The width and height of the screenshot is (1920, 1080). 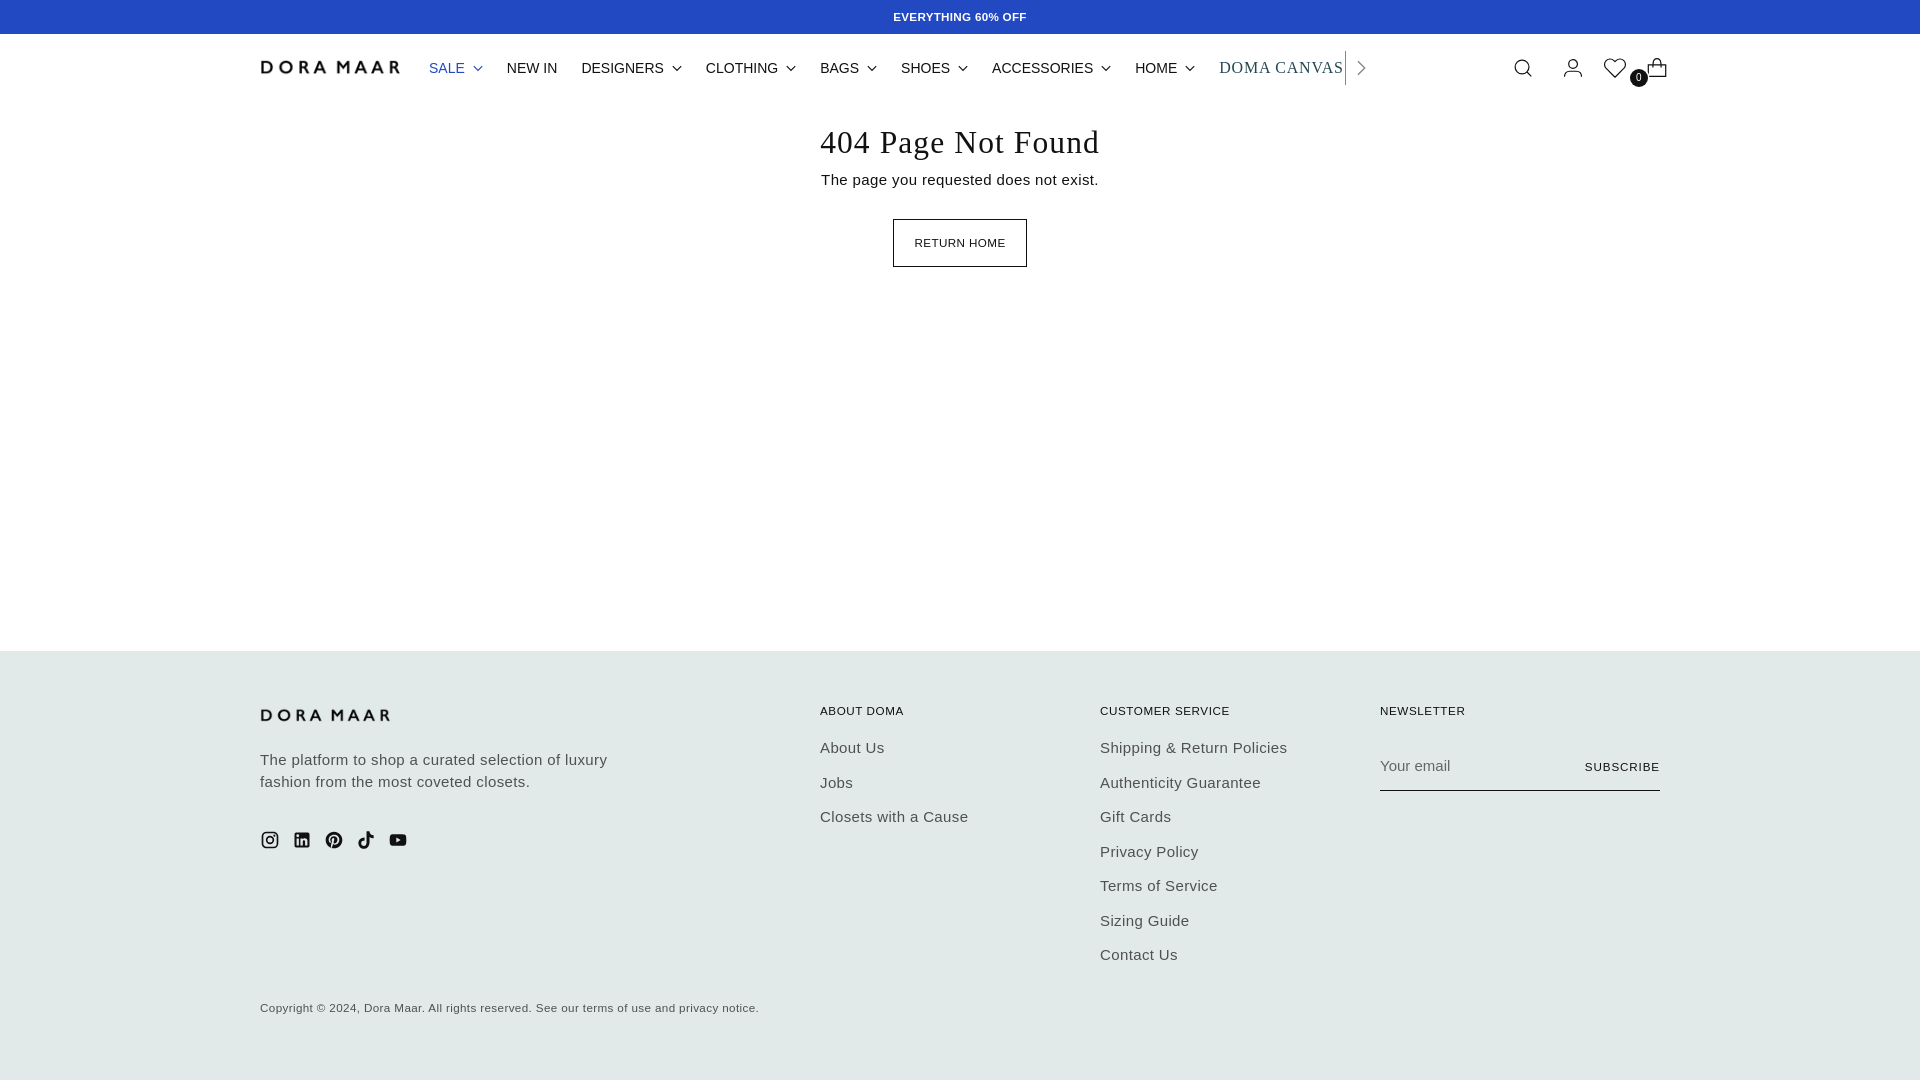 What do you see at coordinates (304, 844) in the screenshot?
I see `Dora Maar on LinkedIn` at bounding box center [304, 844].